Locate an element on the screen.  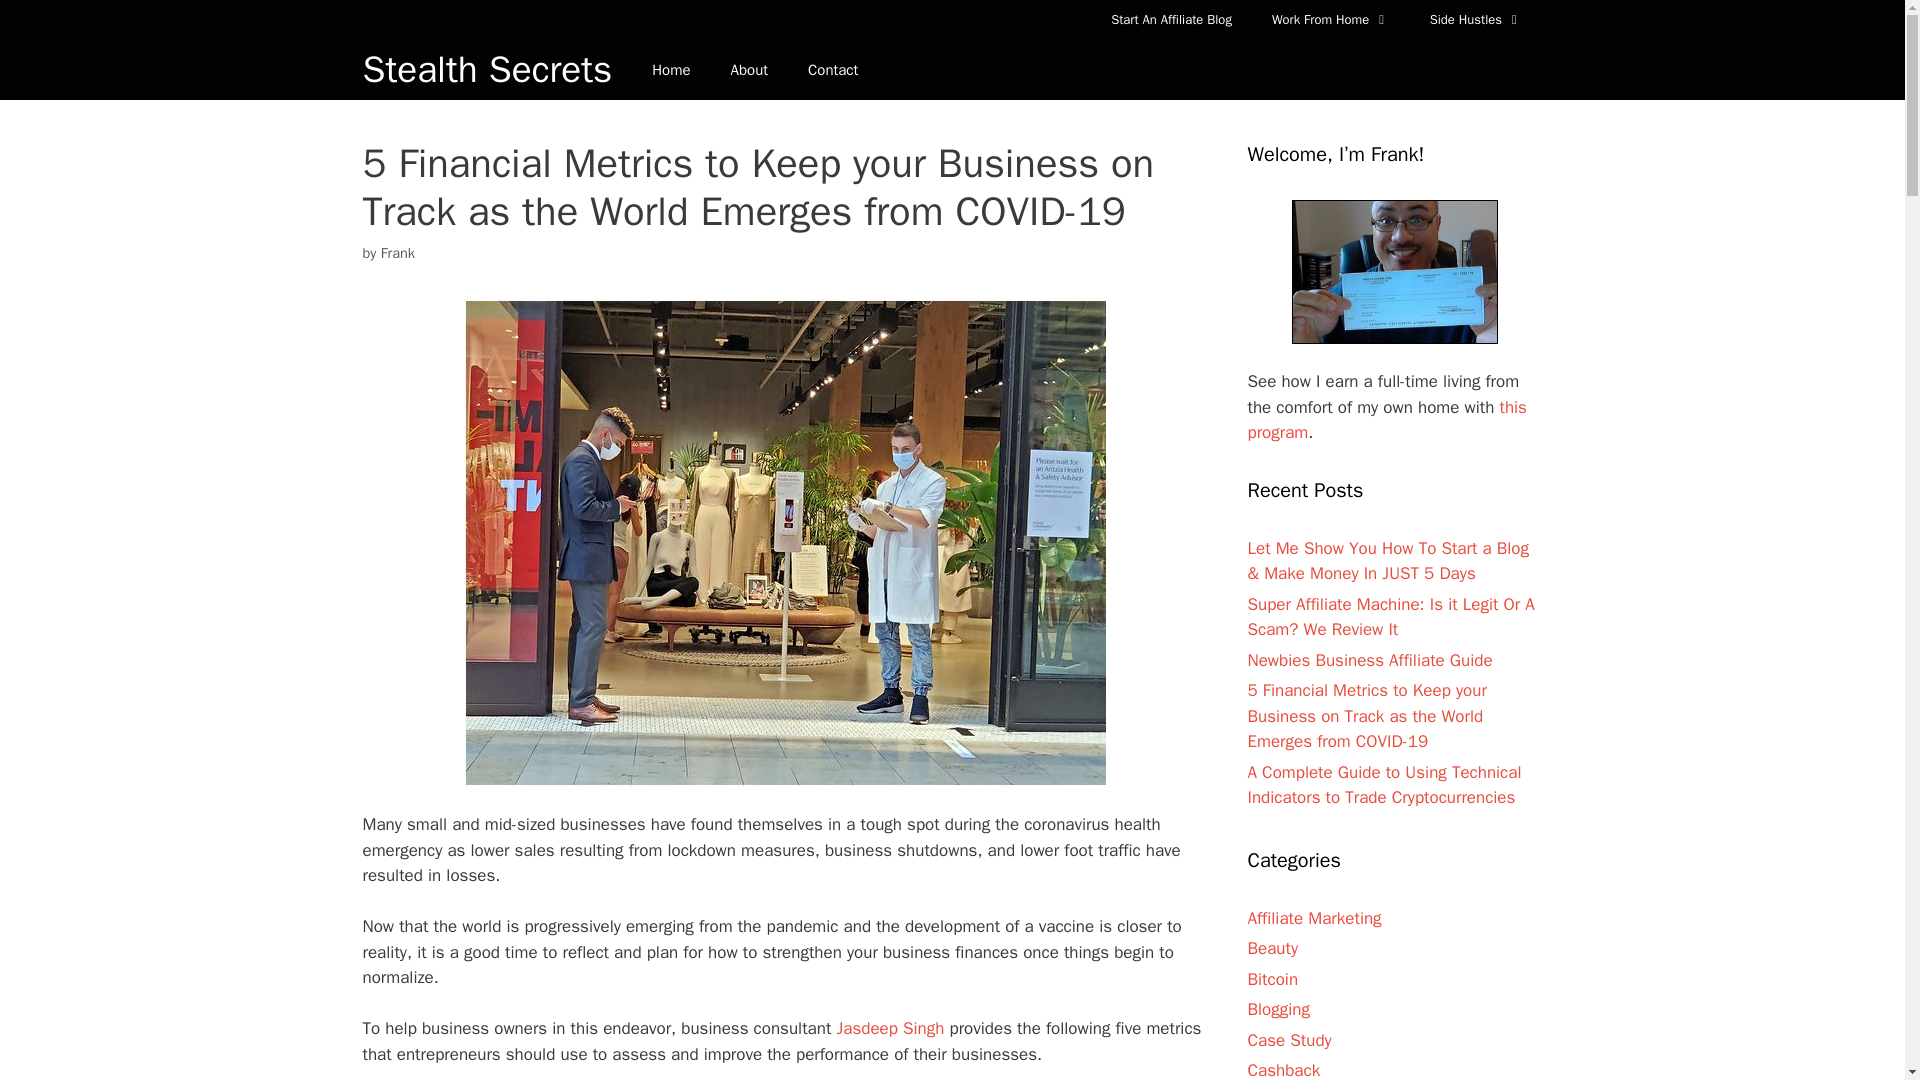
Contact is located at coordinates (832, 70).